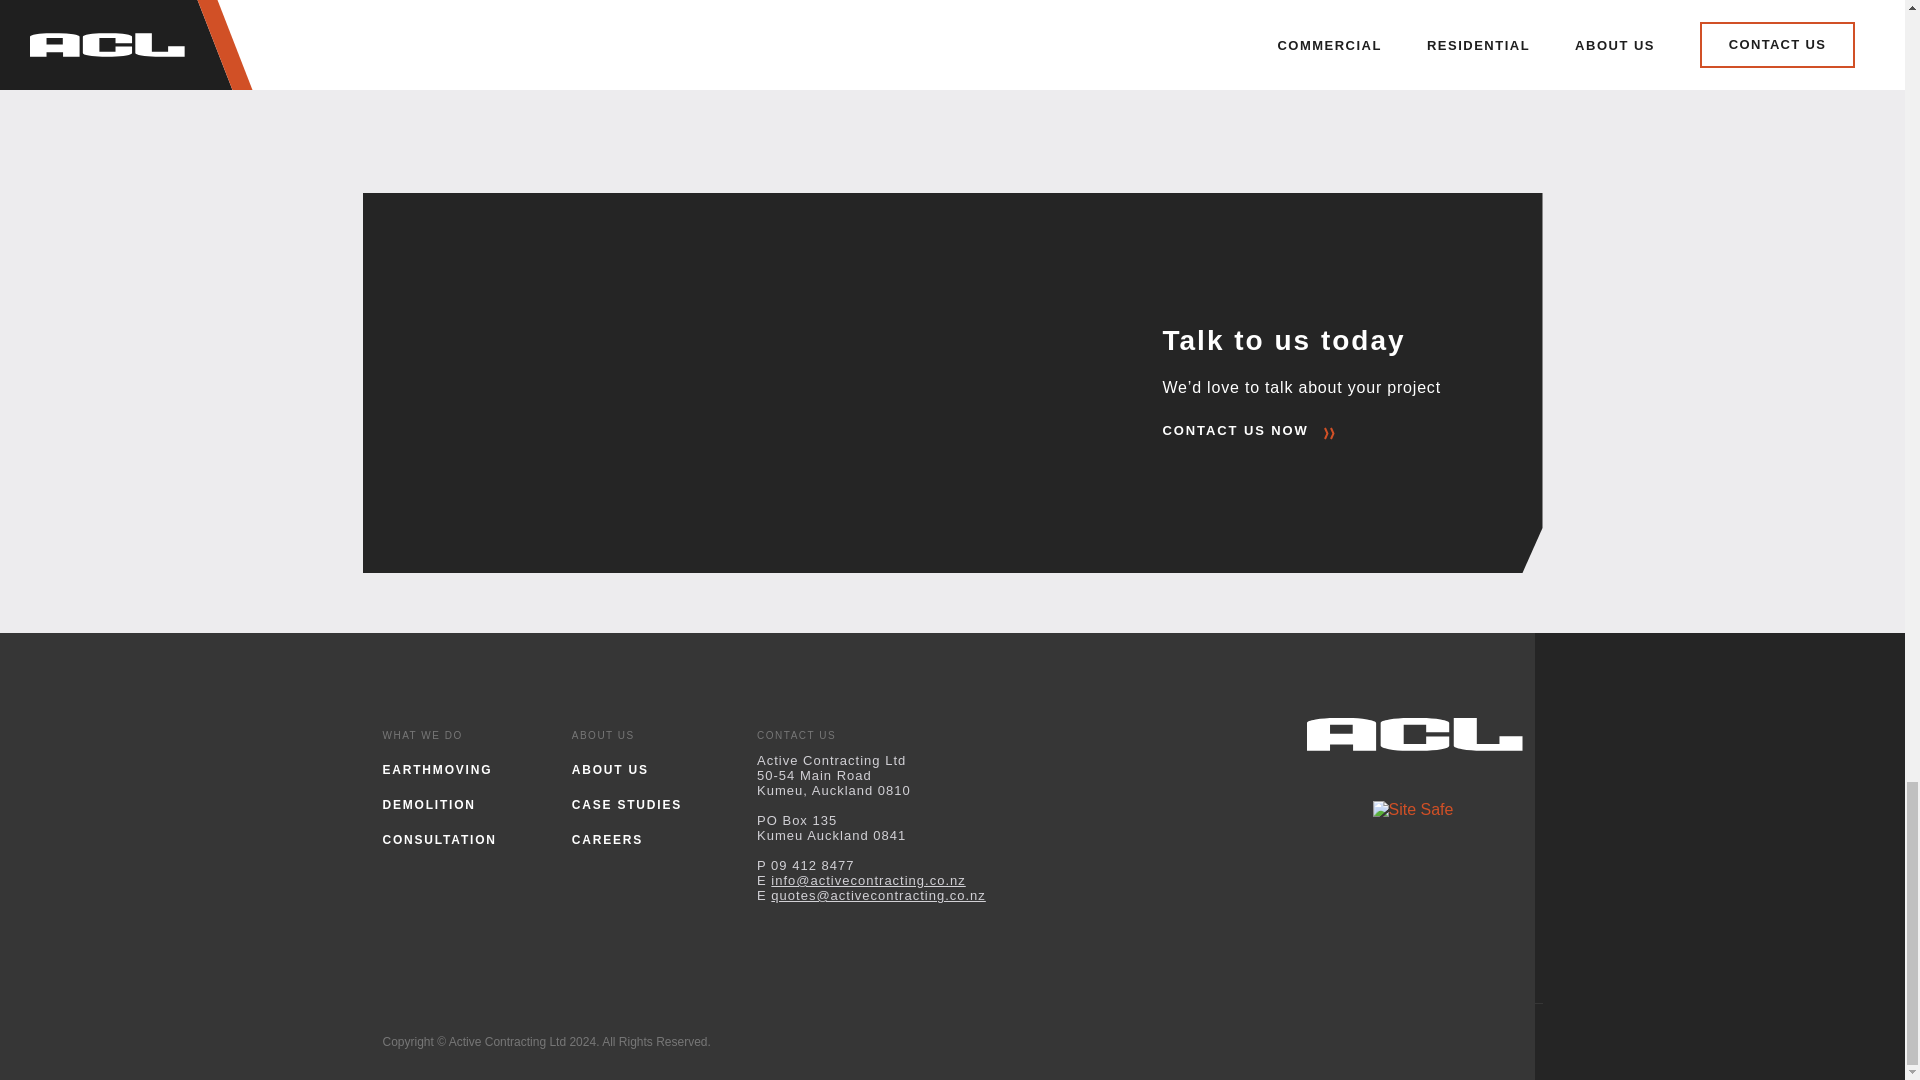 Image resolution: width=1920 pixels, height=1080 pixels. What do you see at coordinates (608, 839) in the screenshot?
I see `CAREERS` at bounding box center [608, 839].